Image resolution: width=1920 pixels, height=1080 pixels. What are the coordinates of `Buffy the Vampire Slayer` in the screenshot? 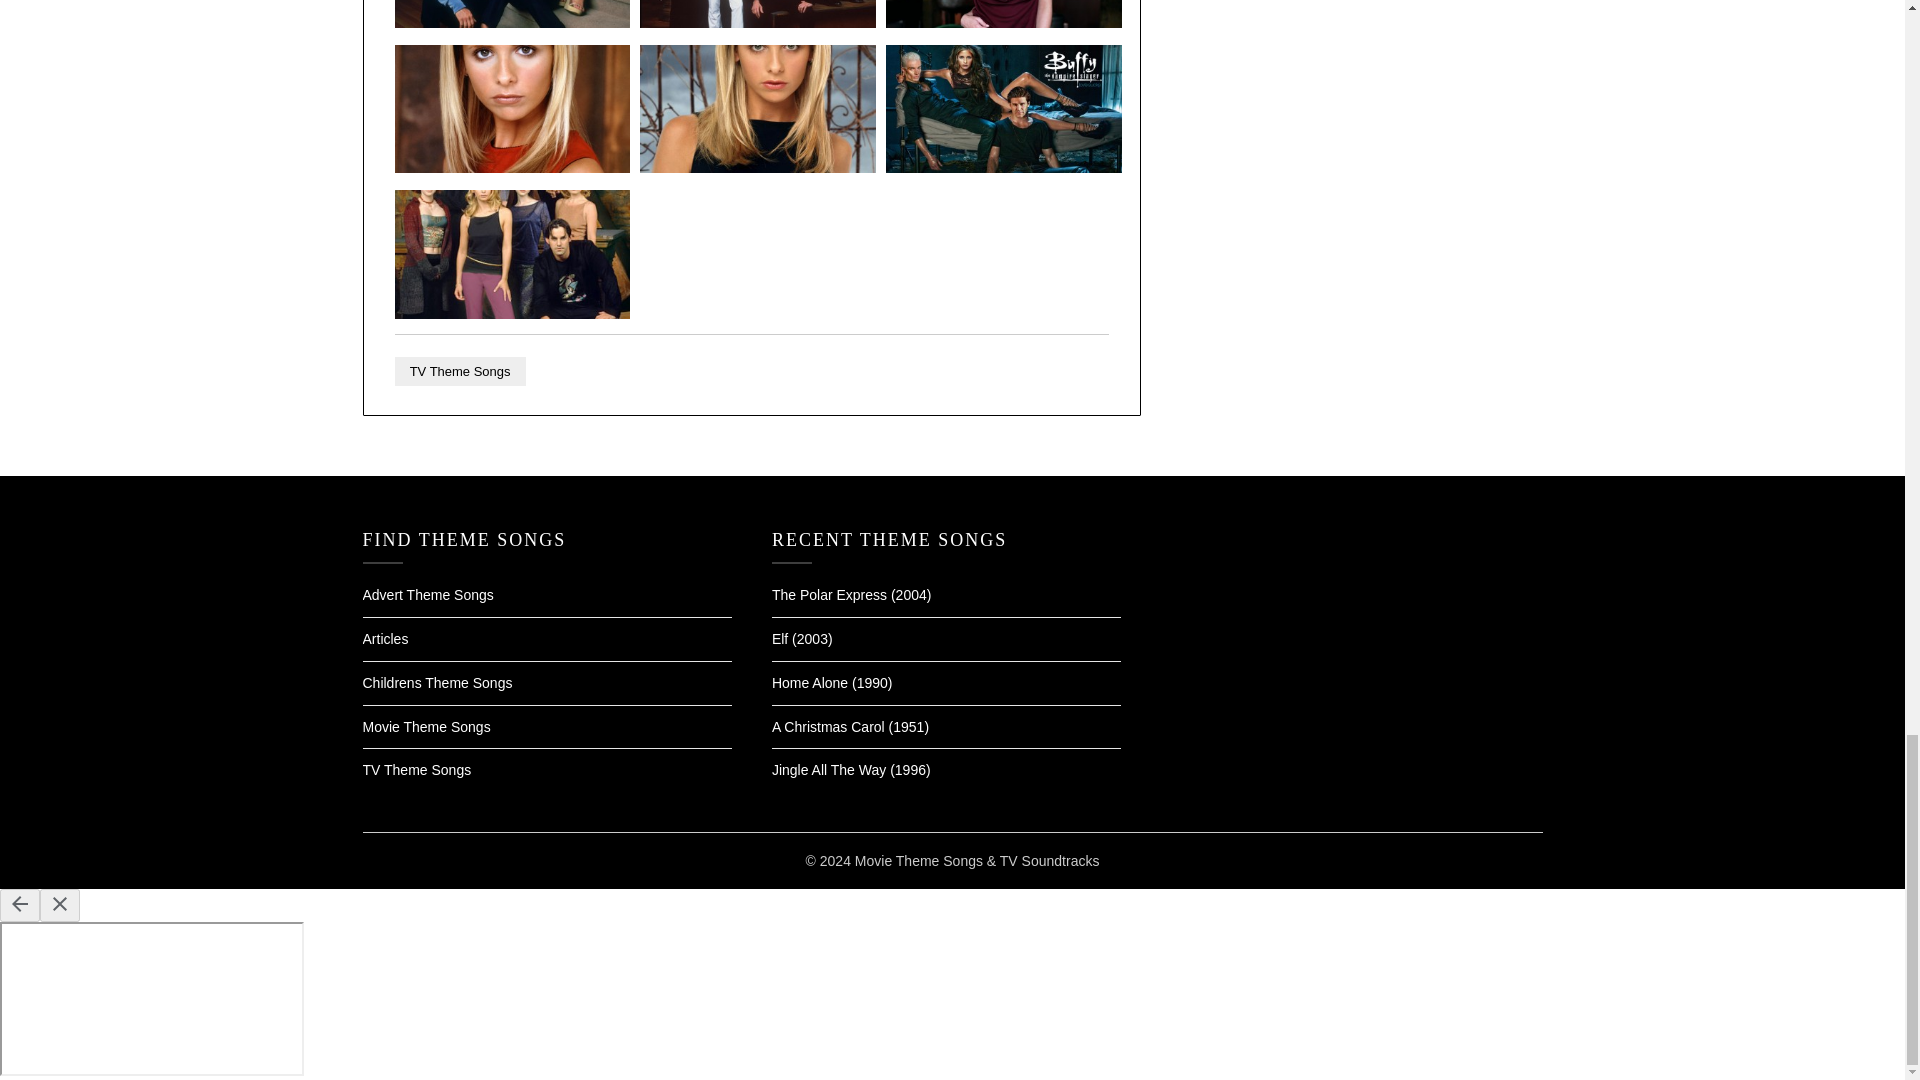 It's located at (1003, 22).